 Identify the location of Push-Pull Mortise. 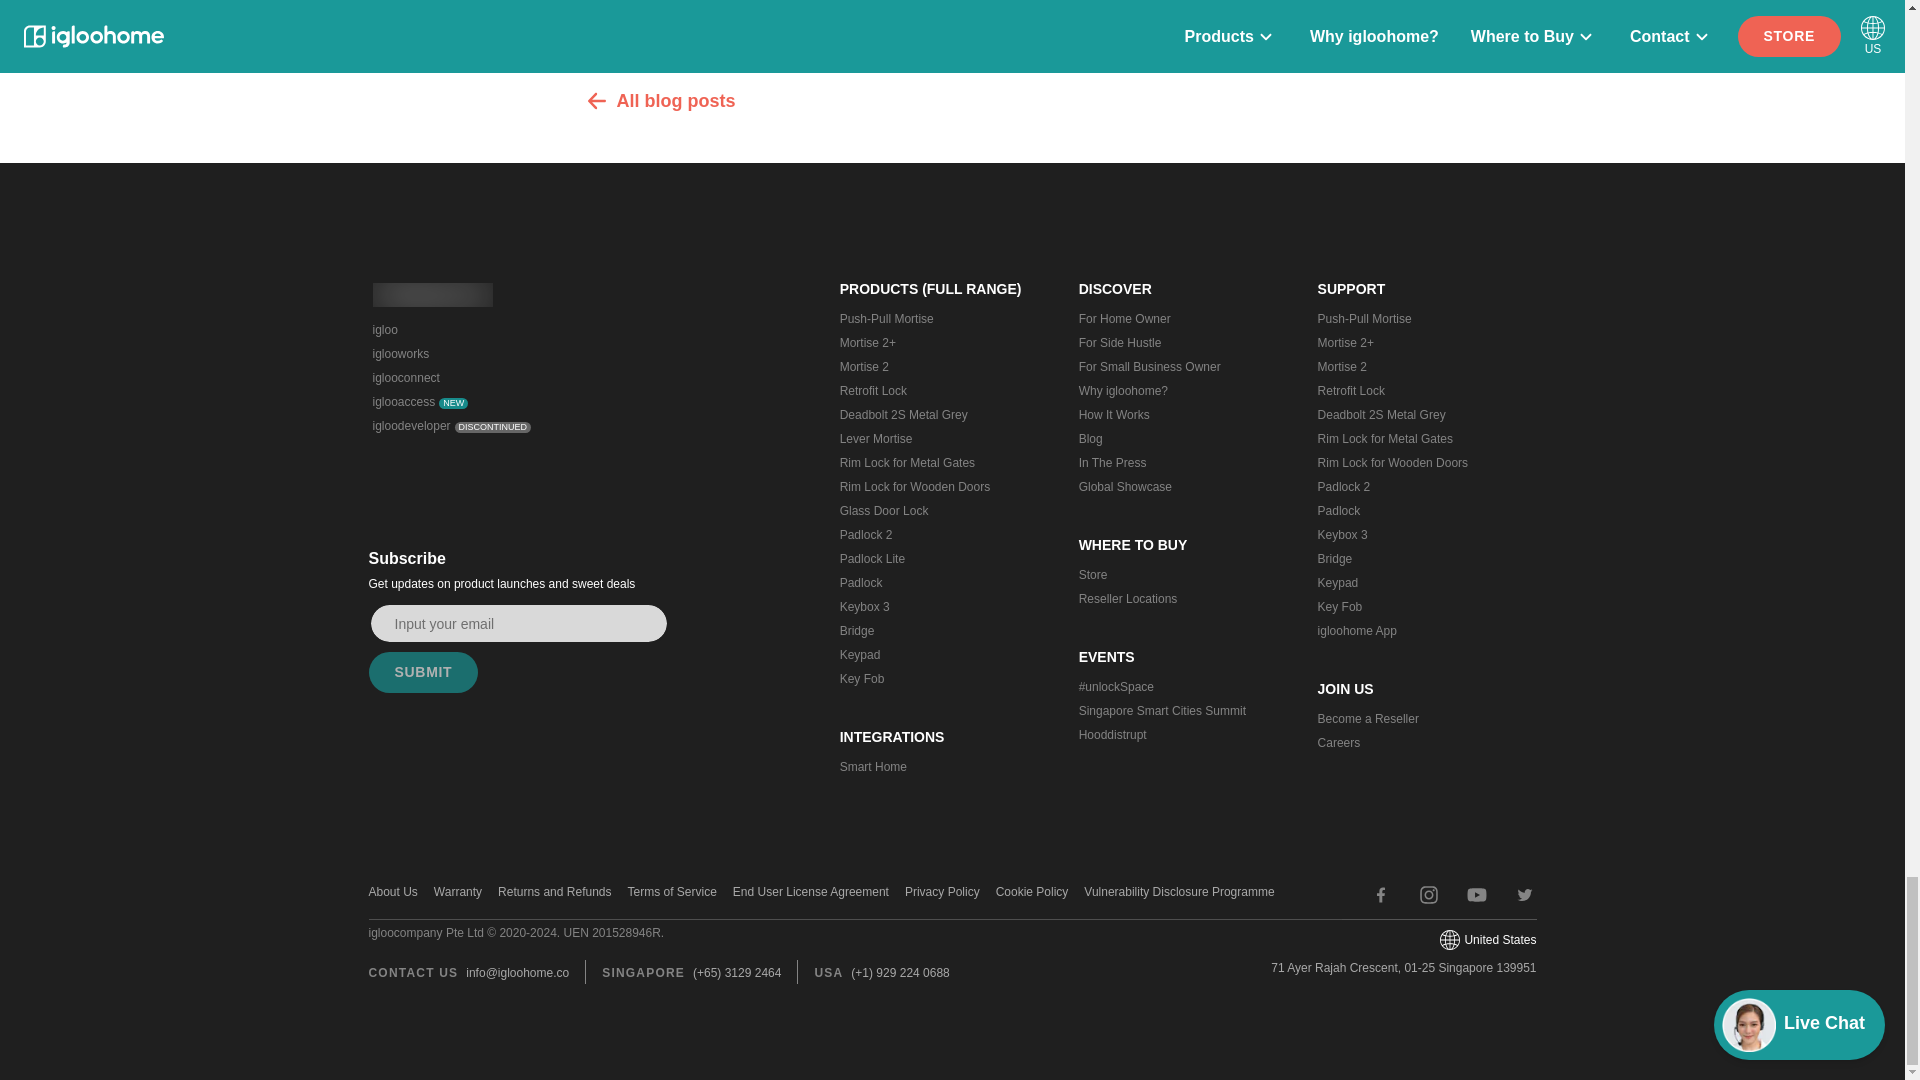
(938, 318).